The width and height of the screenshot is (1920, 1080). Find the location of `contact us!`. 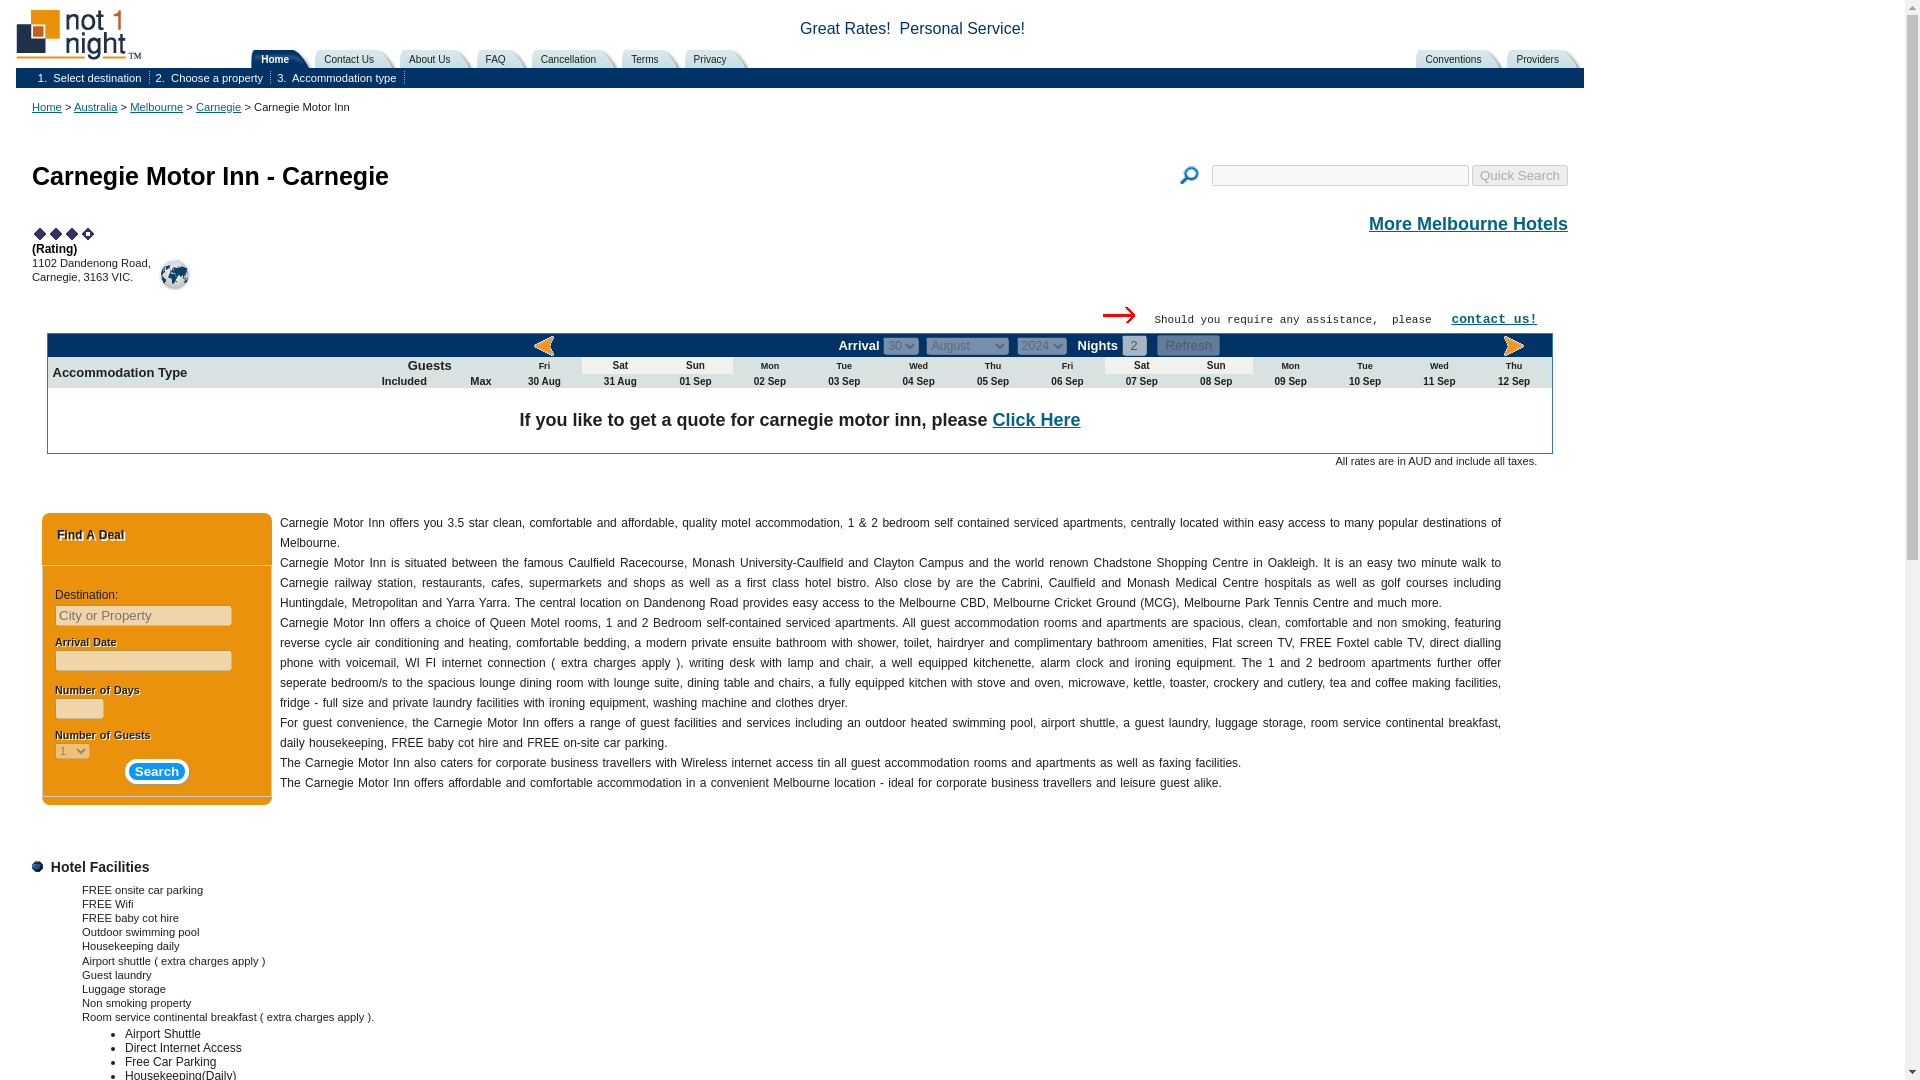

contact us! is located at coordinates (1494, 320).